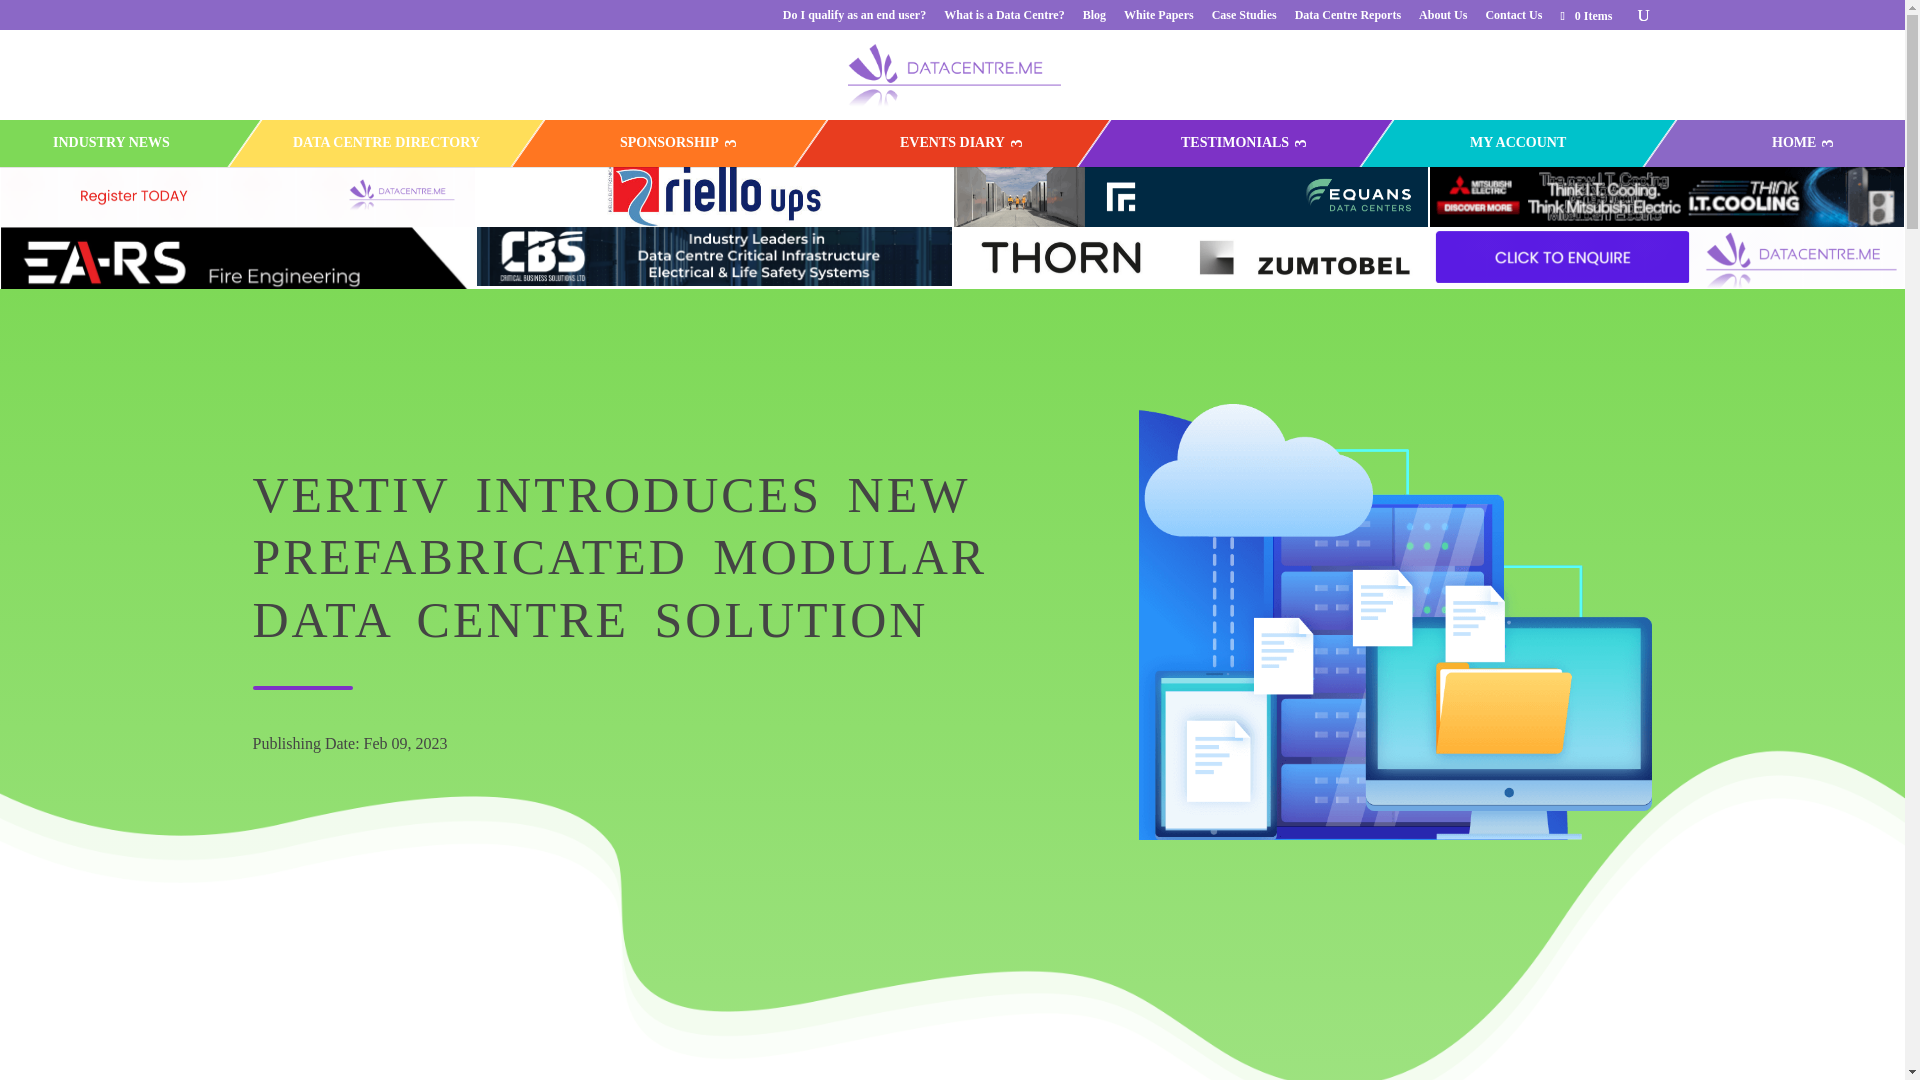 This screenshot has width=1920, height=1080. What do you see at coordinates (669, 143) in the screenshot?
I see `SPONSORSHIP` at bounding box center [669, 143].